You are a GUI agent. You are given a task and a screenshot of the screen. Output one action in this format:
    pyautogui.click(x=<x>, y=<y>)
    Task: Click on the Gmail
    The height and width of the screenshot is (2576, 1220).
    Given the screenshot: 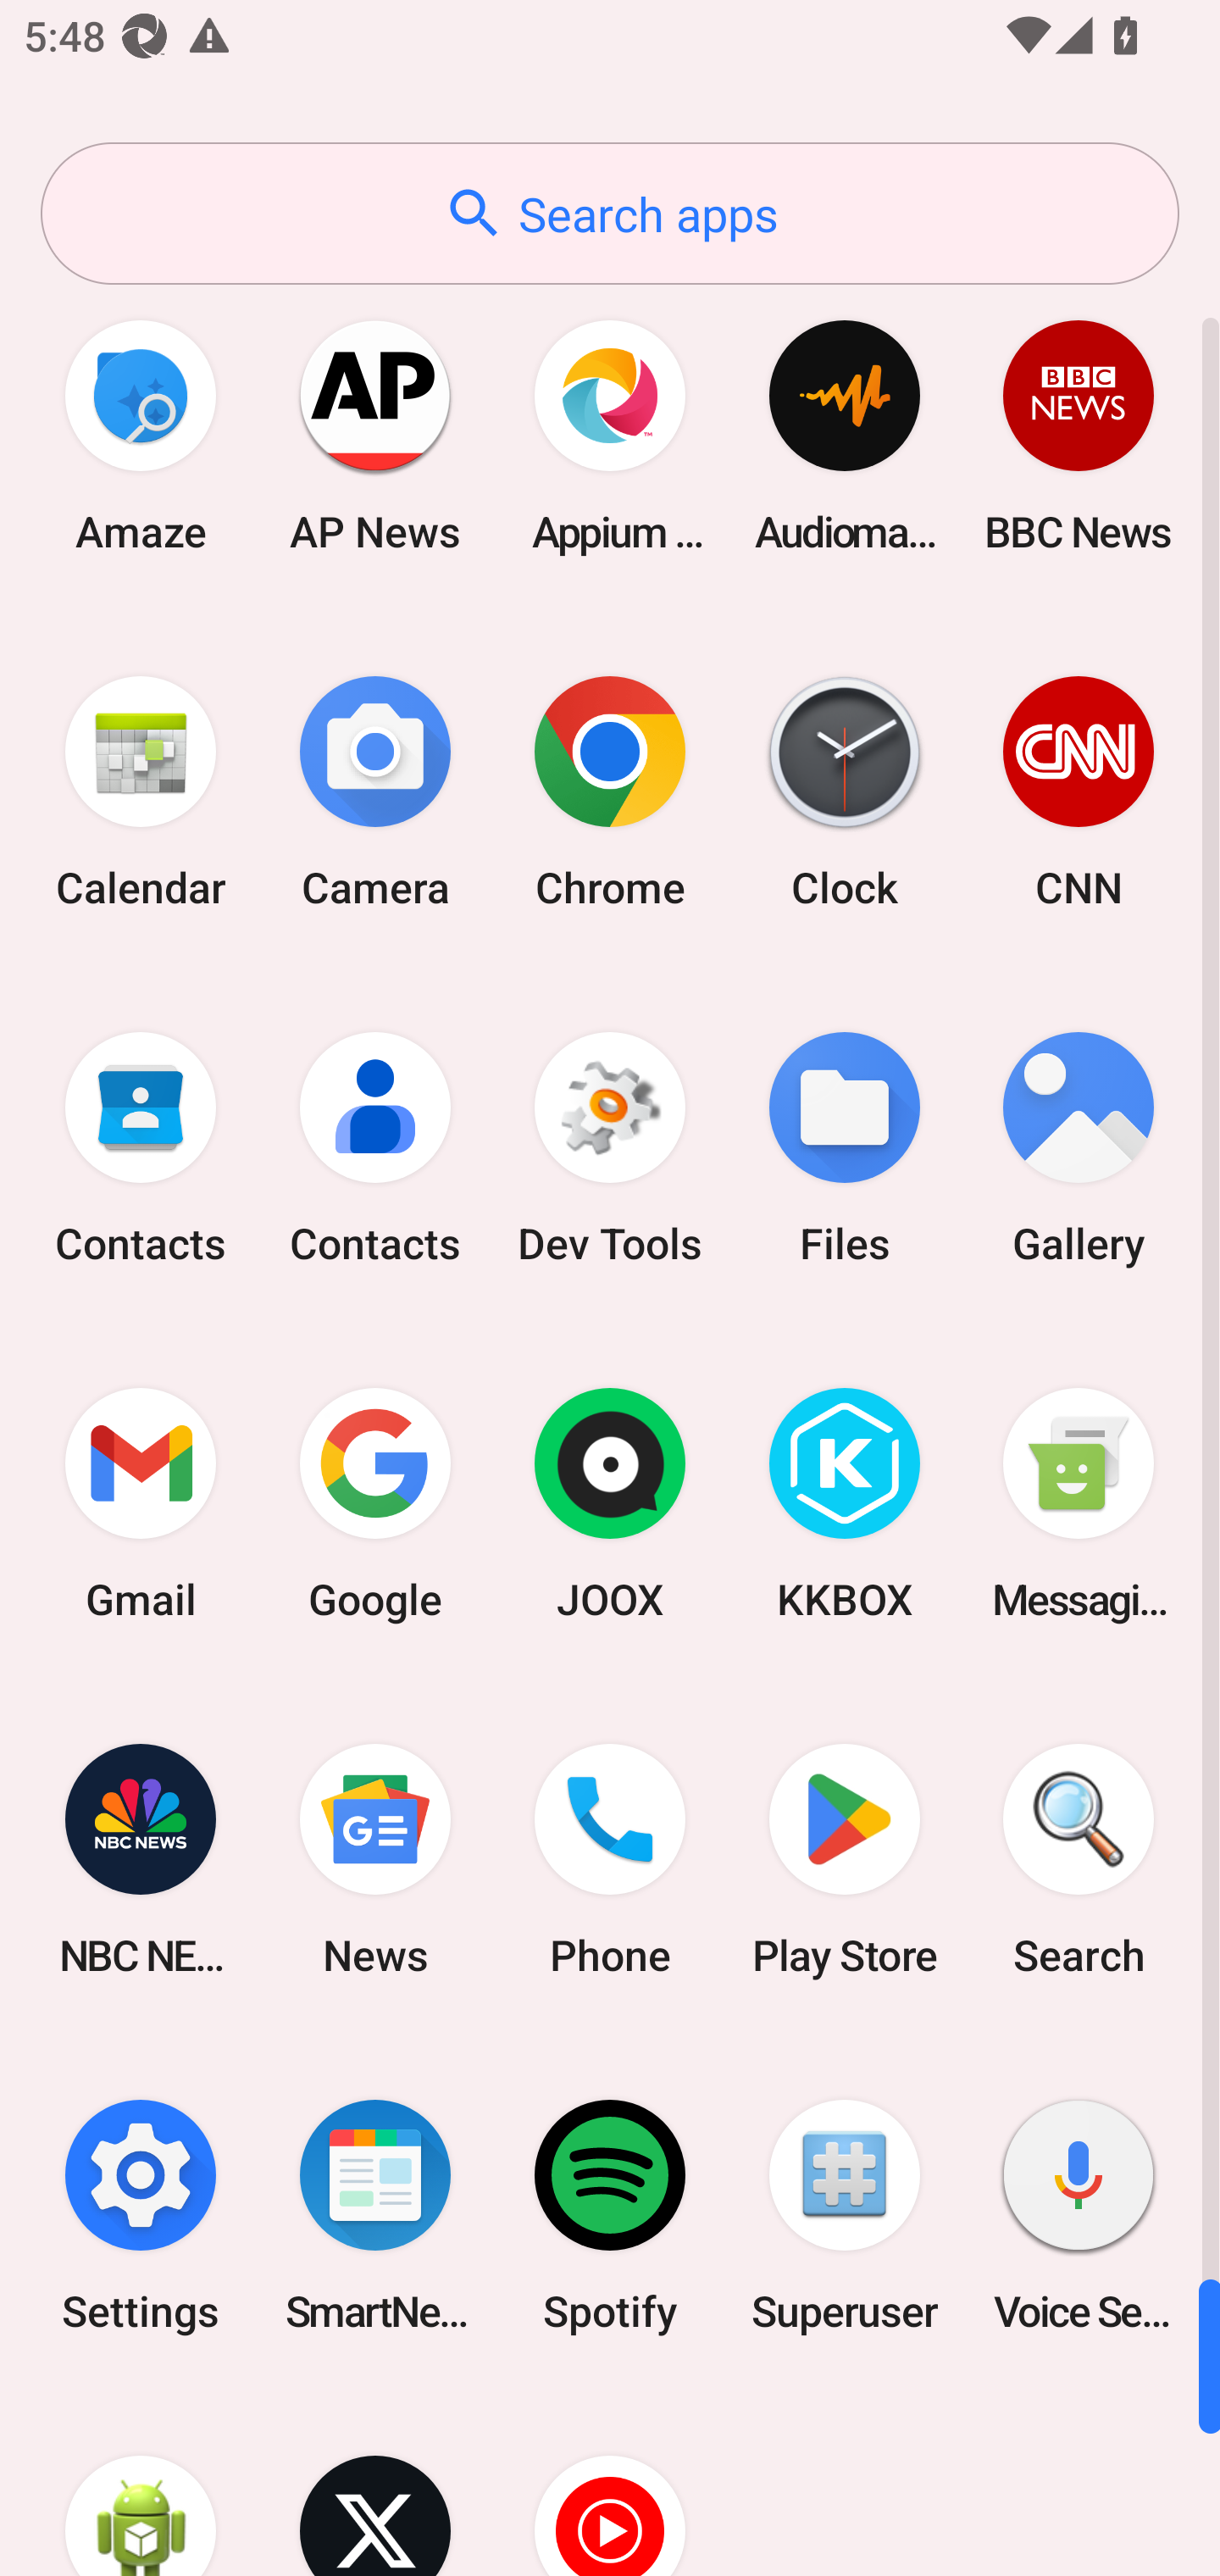 What is the action you would take?
    pyautogui.click(x=141, y=1504)
    